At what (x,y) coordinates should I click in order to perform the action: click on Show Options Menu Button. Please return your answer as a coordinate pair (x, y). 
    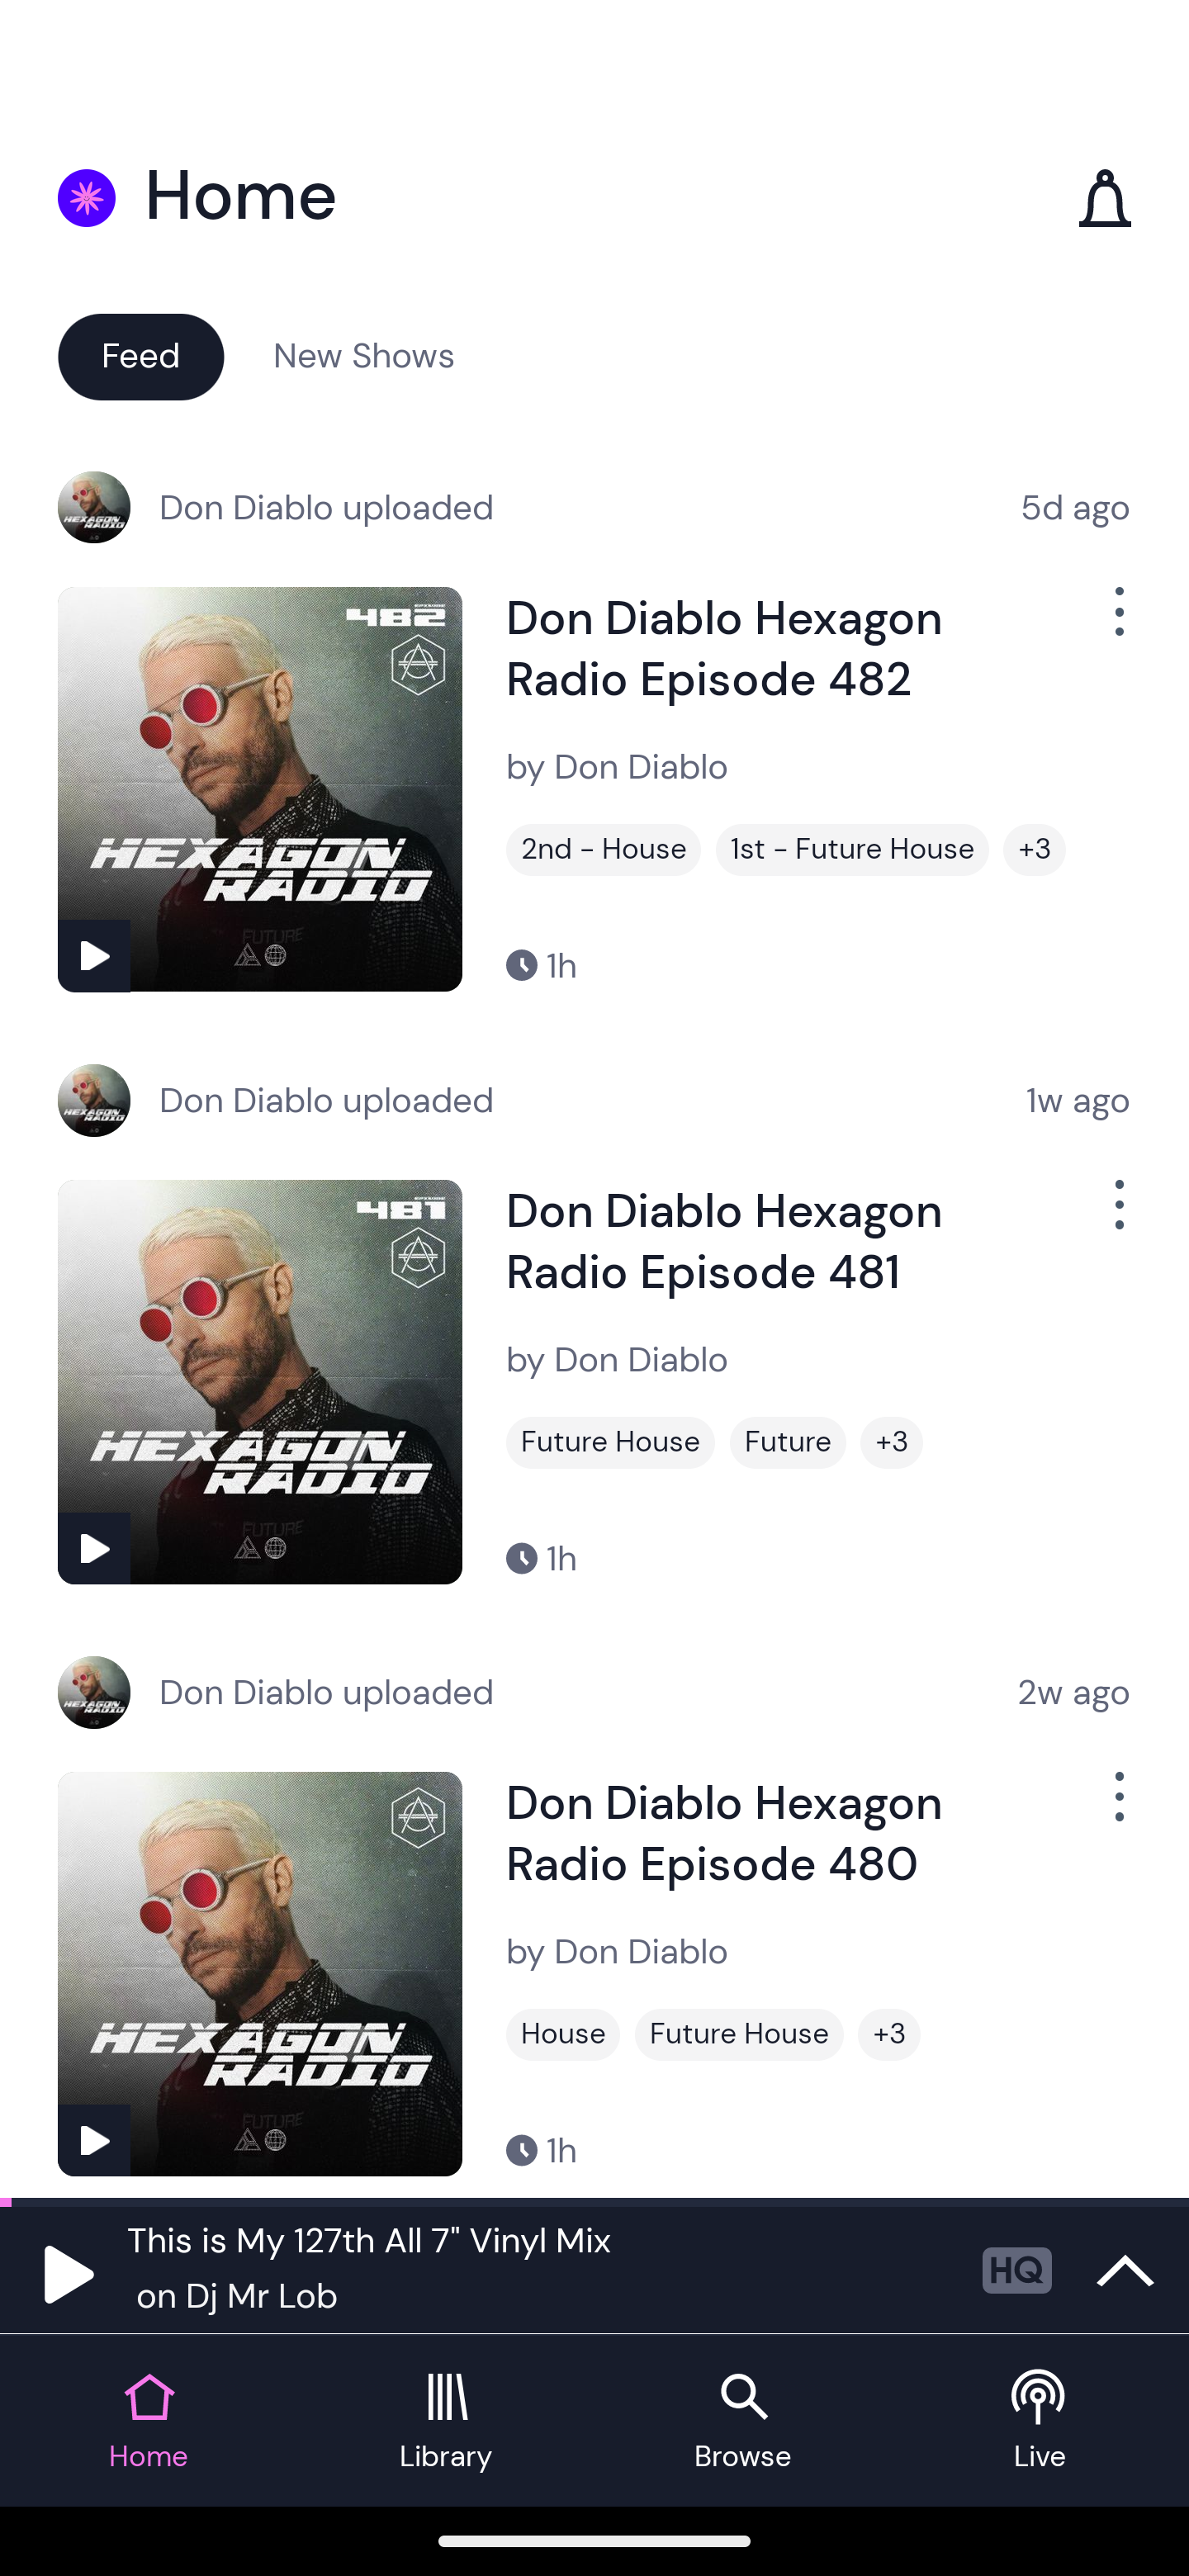
    Looking at the image, I should click on (1116, 624).